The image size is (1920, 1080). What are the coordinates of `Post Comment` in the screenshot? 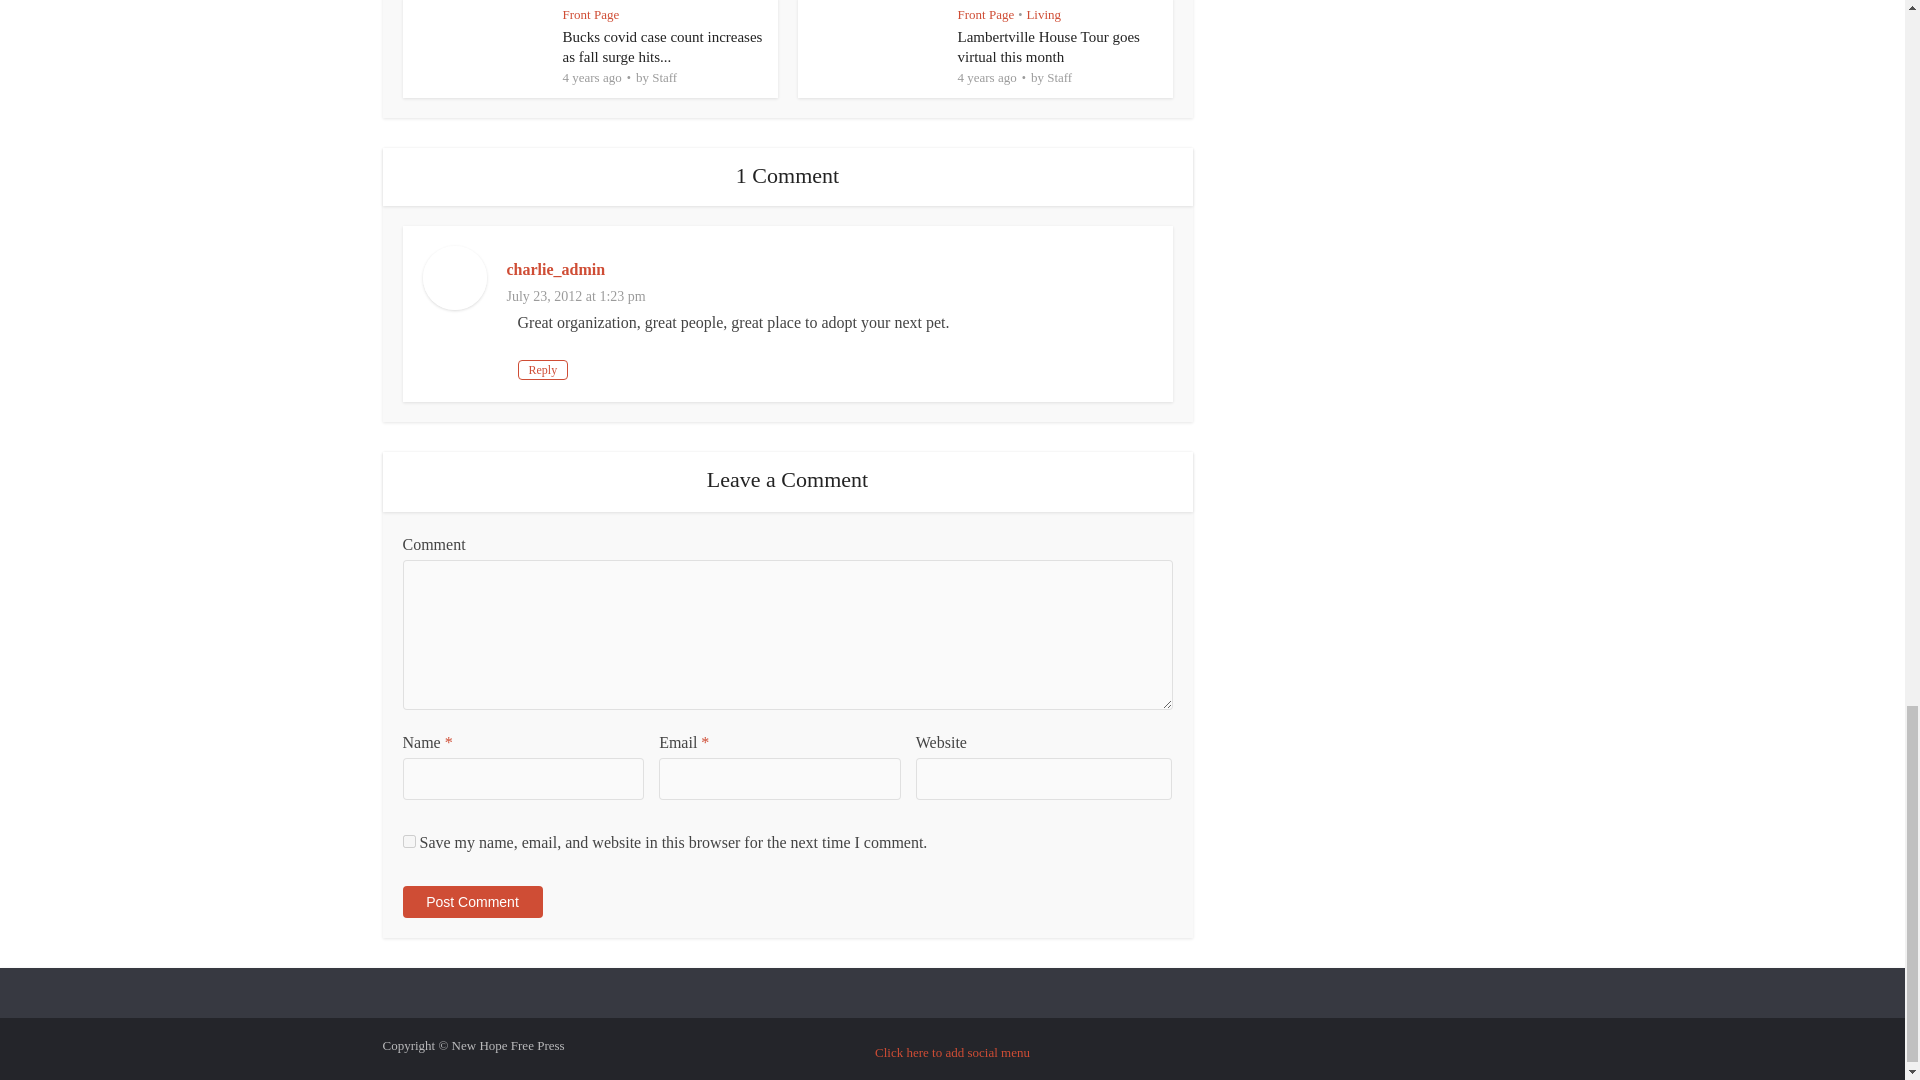 It's located at (471, 902).